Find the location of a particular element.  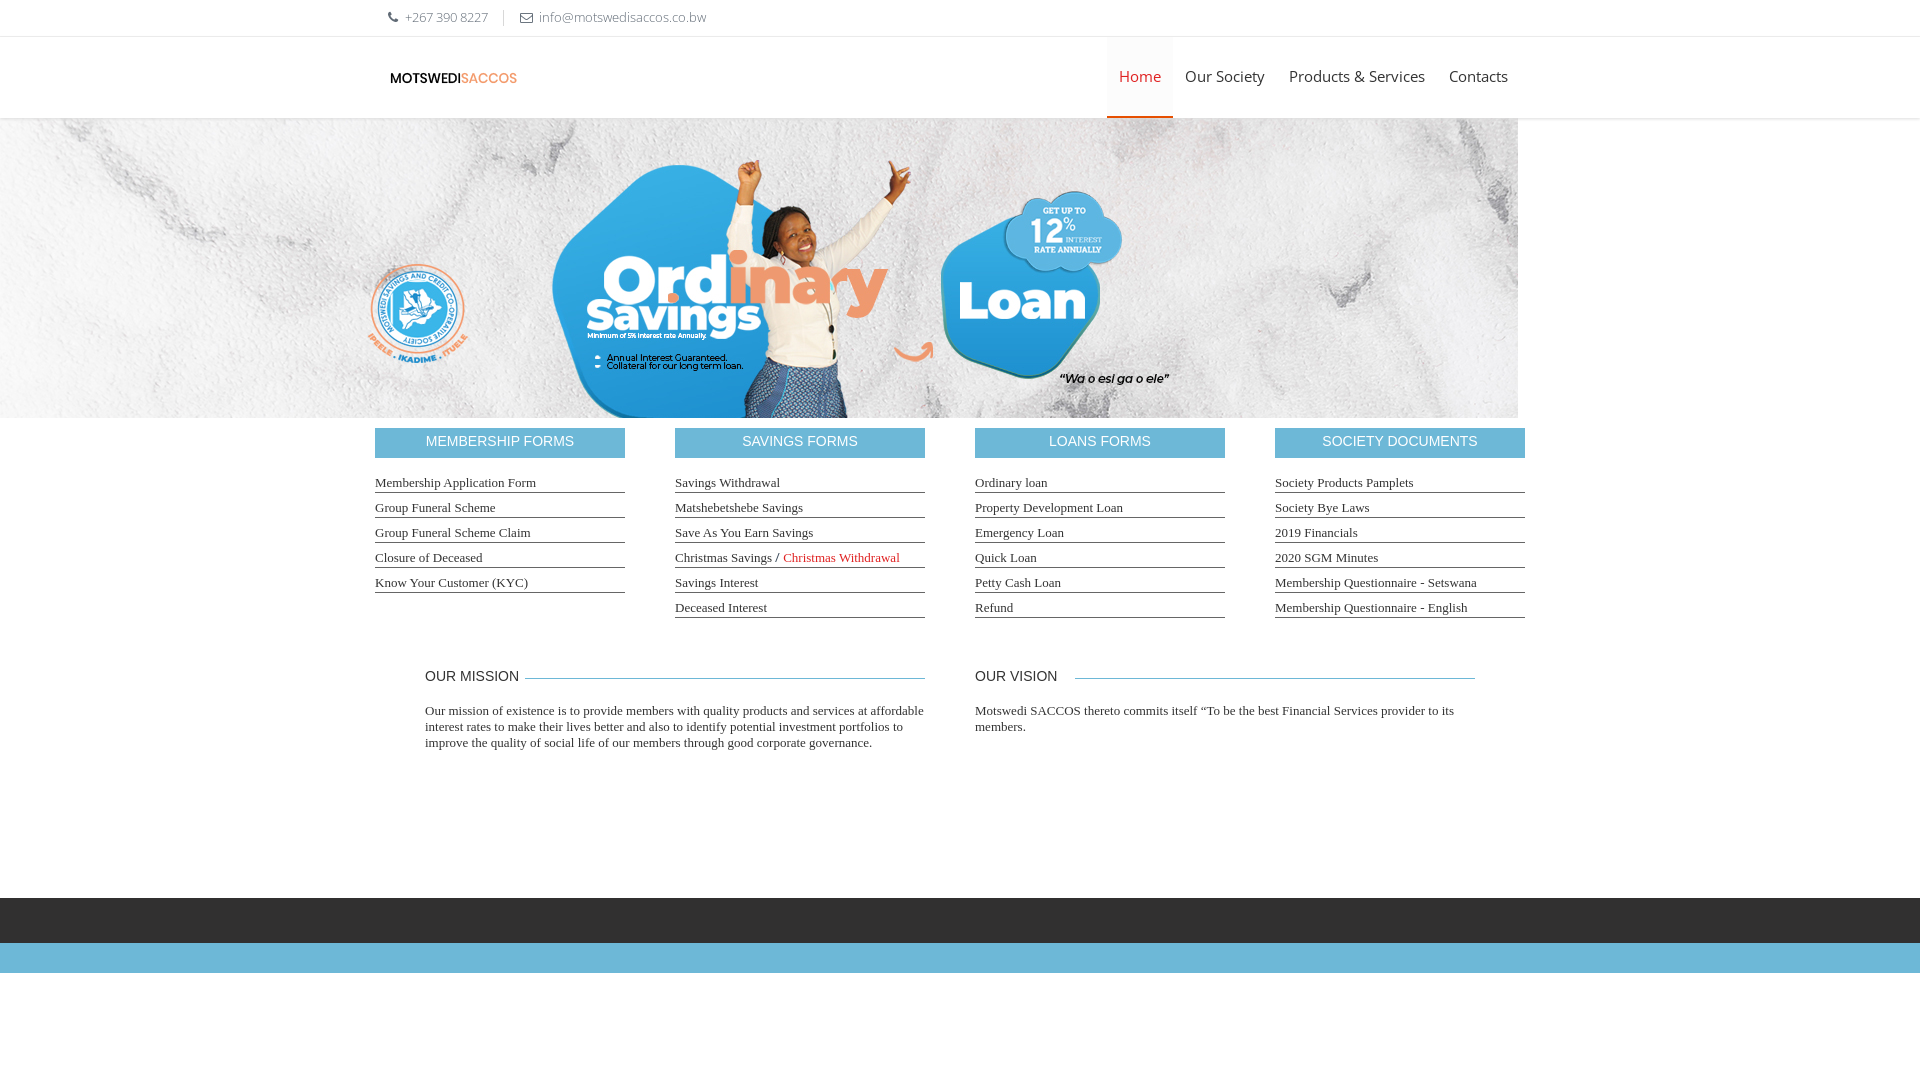

Petty Cash Loan is located at coordinates (1018, 582).